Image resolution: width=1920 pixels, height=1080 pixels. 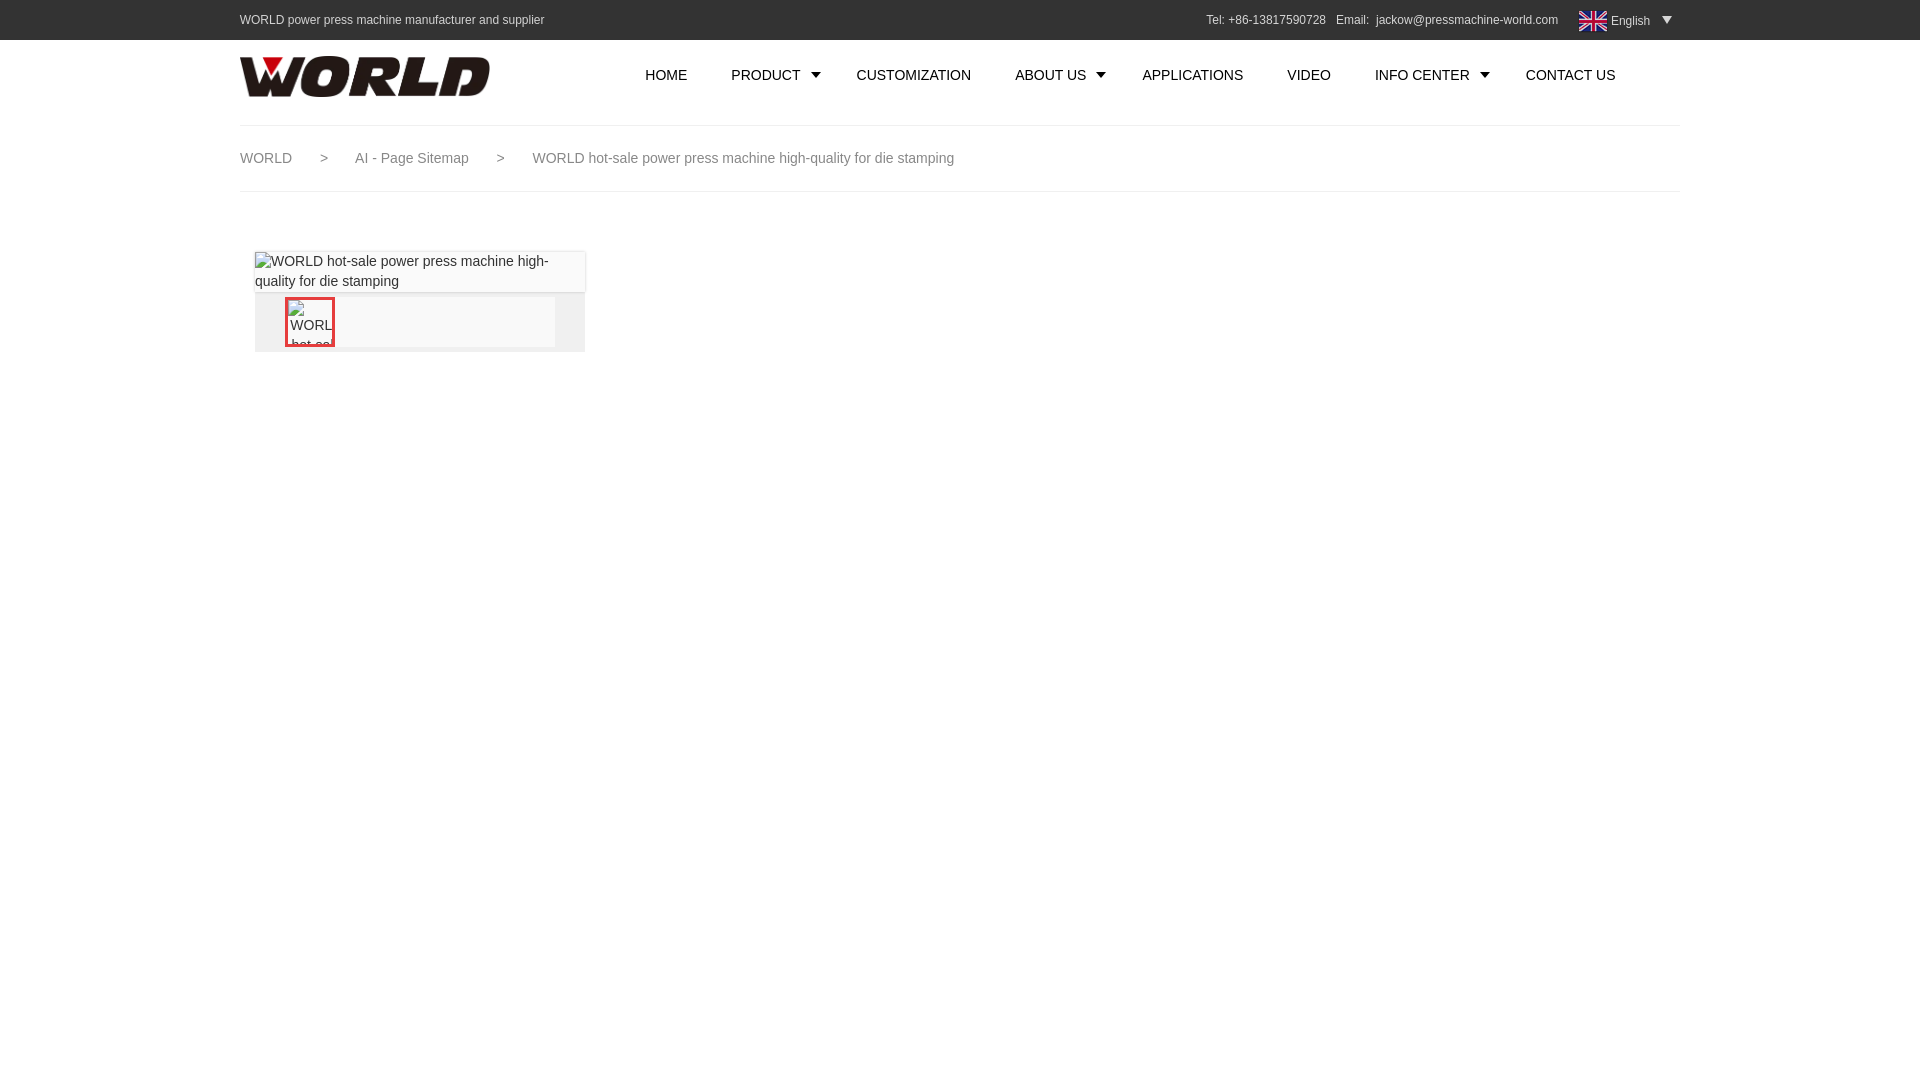 I want to click on HOME, so click(x=665, y=74).